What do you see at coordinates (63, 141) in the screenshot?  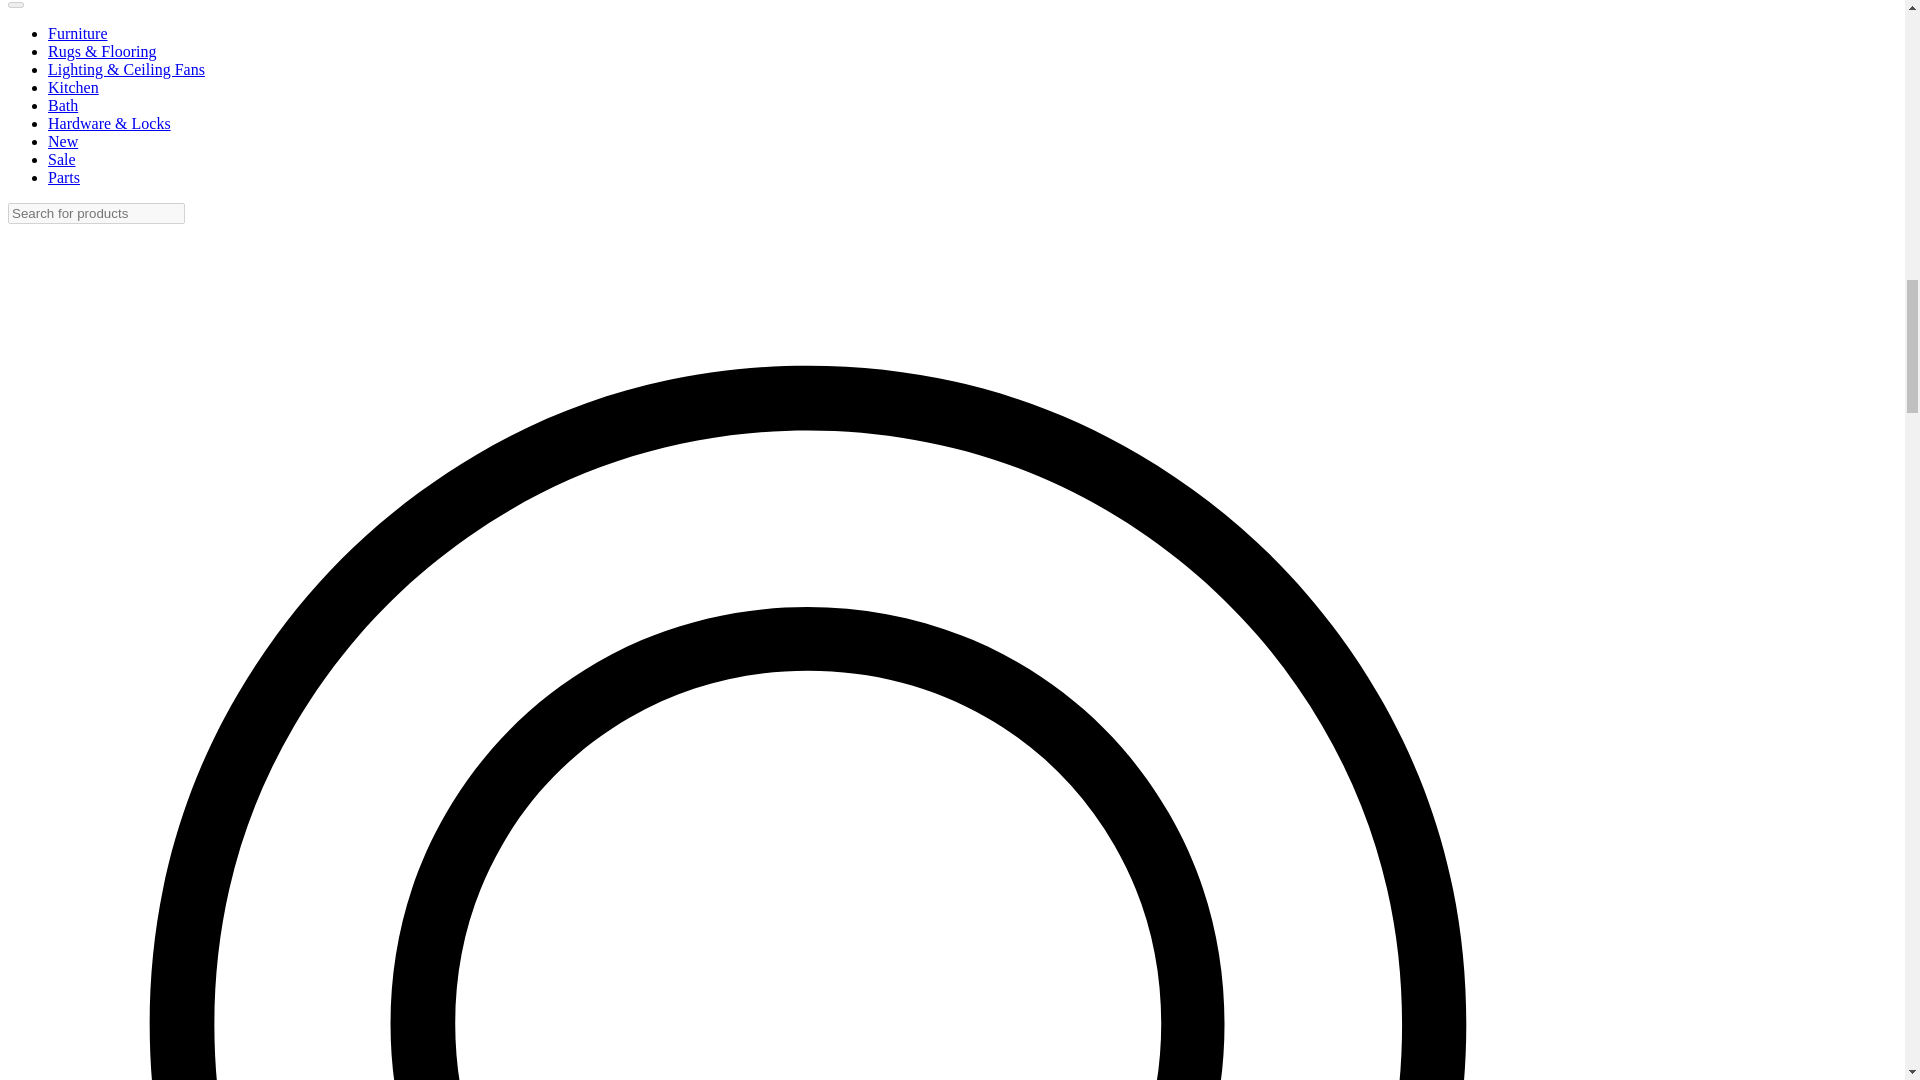 I see `New` at bounding box center [63, 141].